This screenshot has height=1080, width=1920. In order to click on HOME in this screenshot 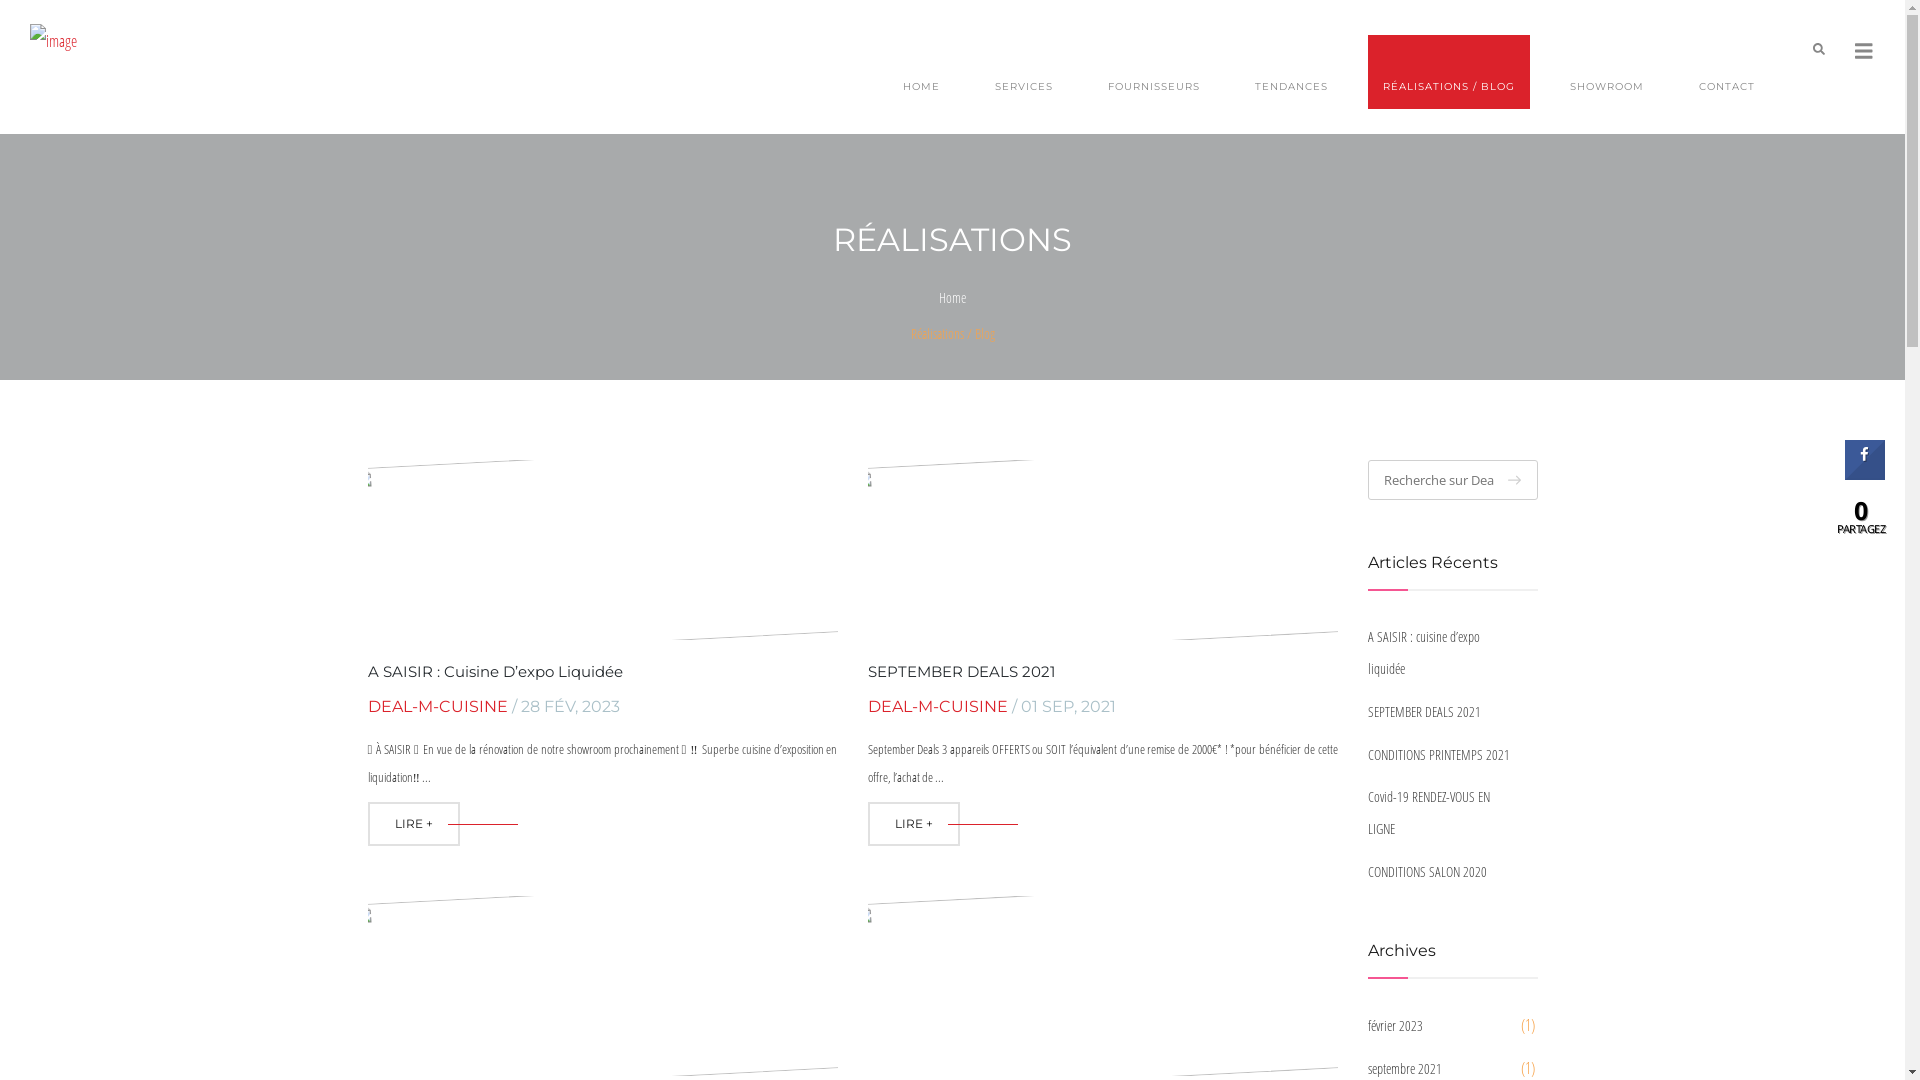, I will do `click(922, 72)`.